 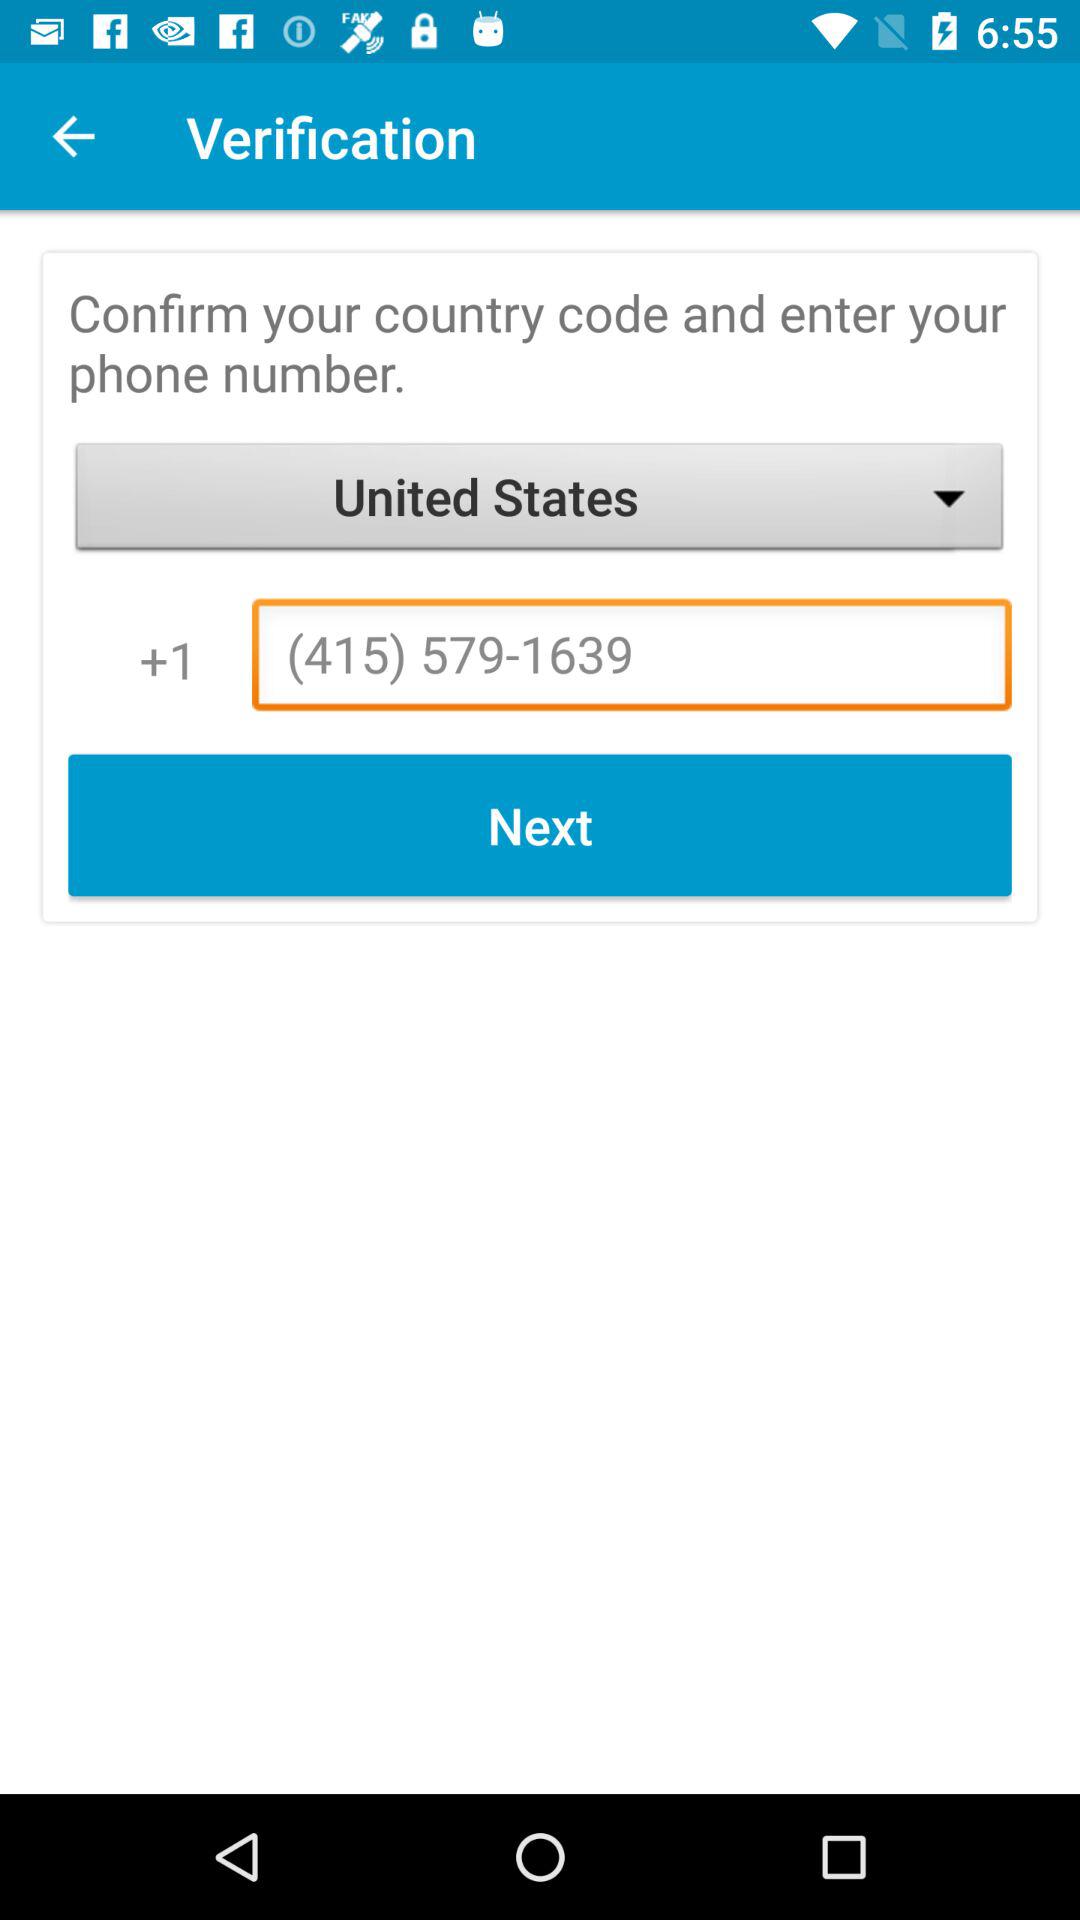 What do you see at coordinates (540, 825) in the screenshot?
I see `tap icon below the (415) 579-1639 icon` at bounding box center [540, 825].